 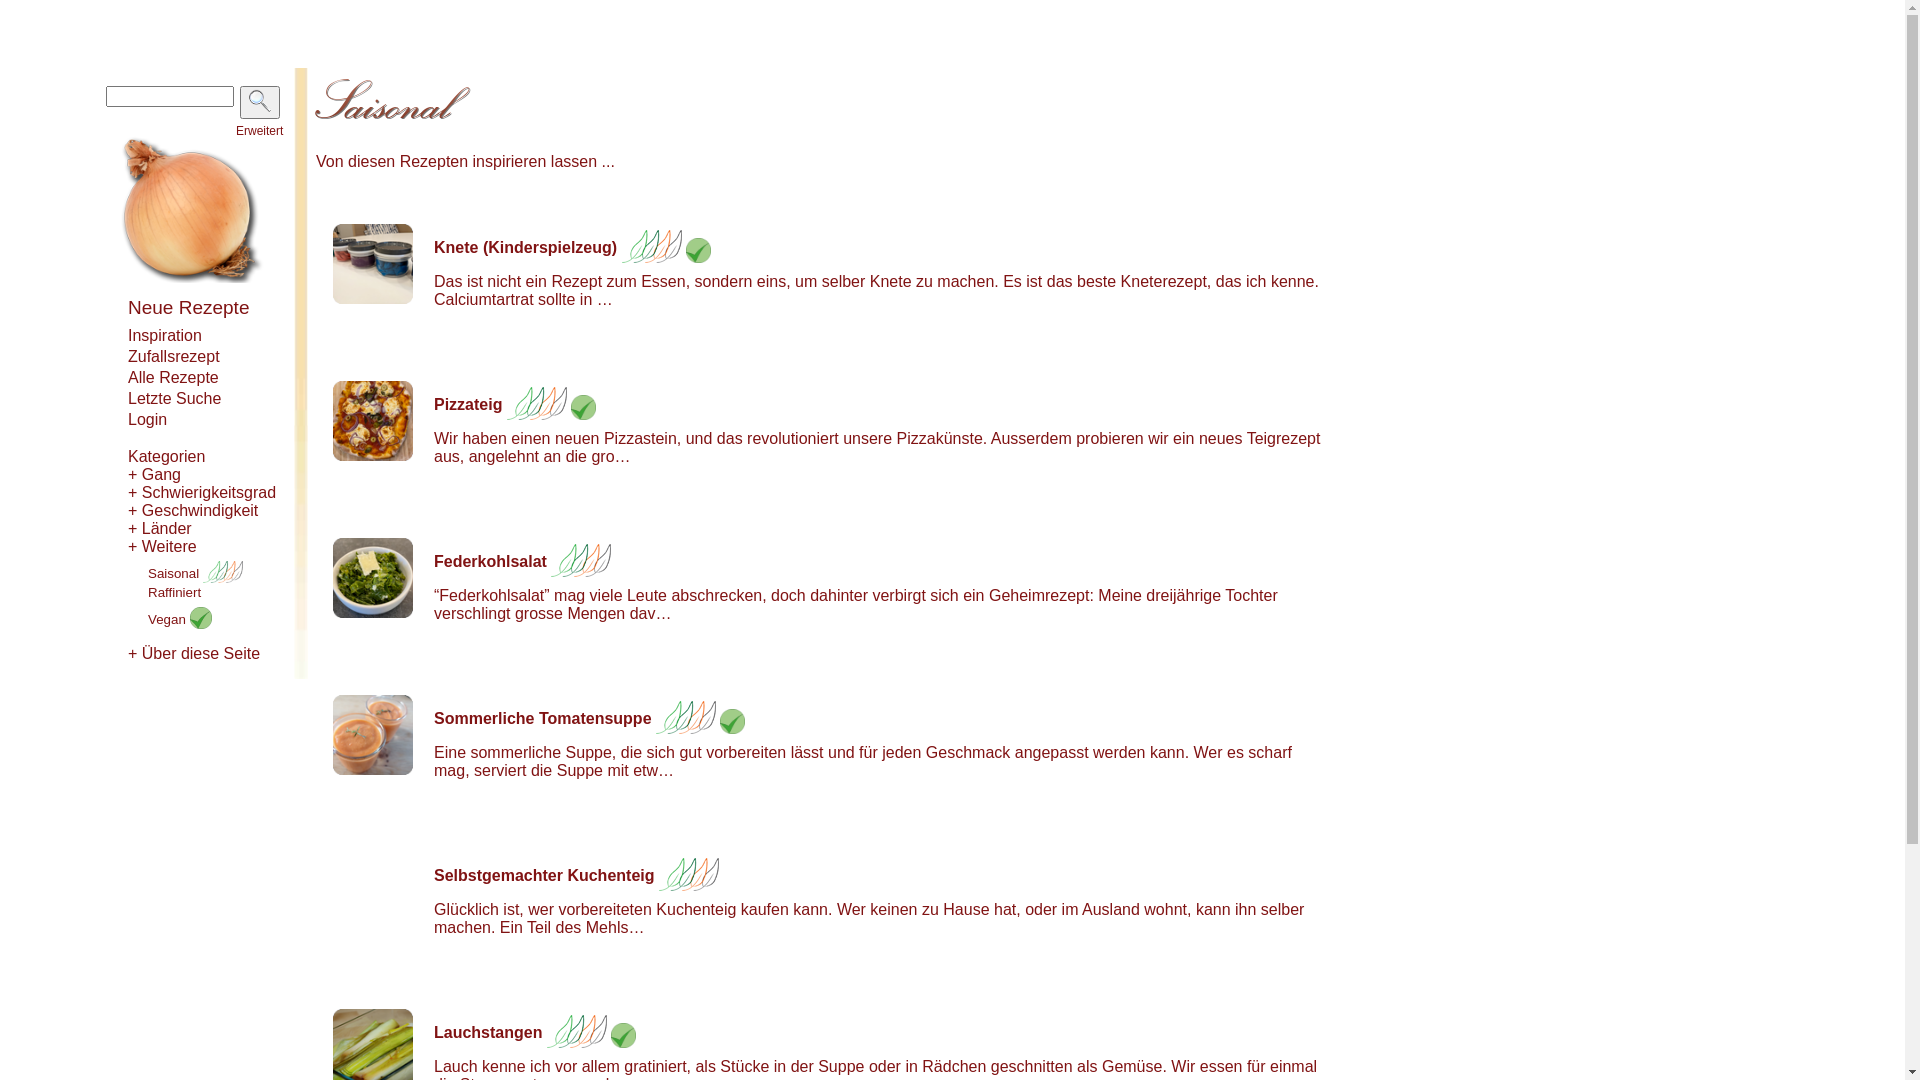 I want to click on Dieses Rezept hat derzeit Saison., so click(x=581, y=562).